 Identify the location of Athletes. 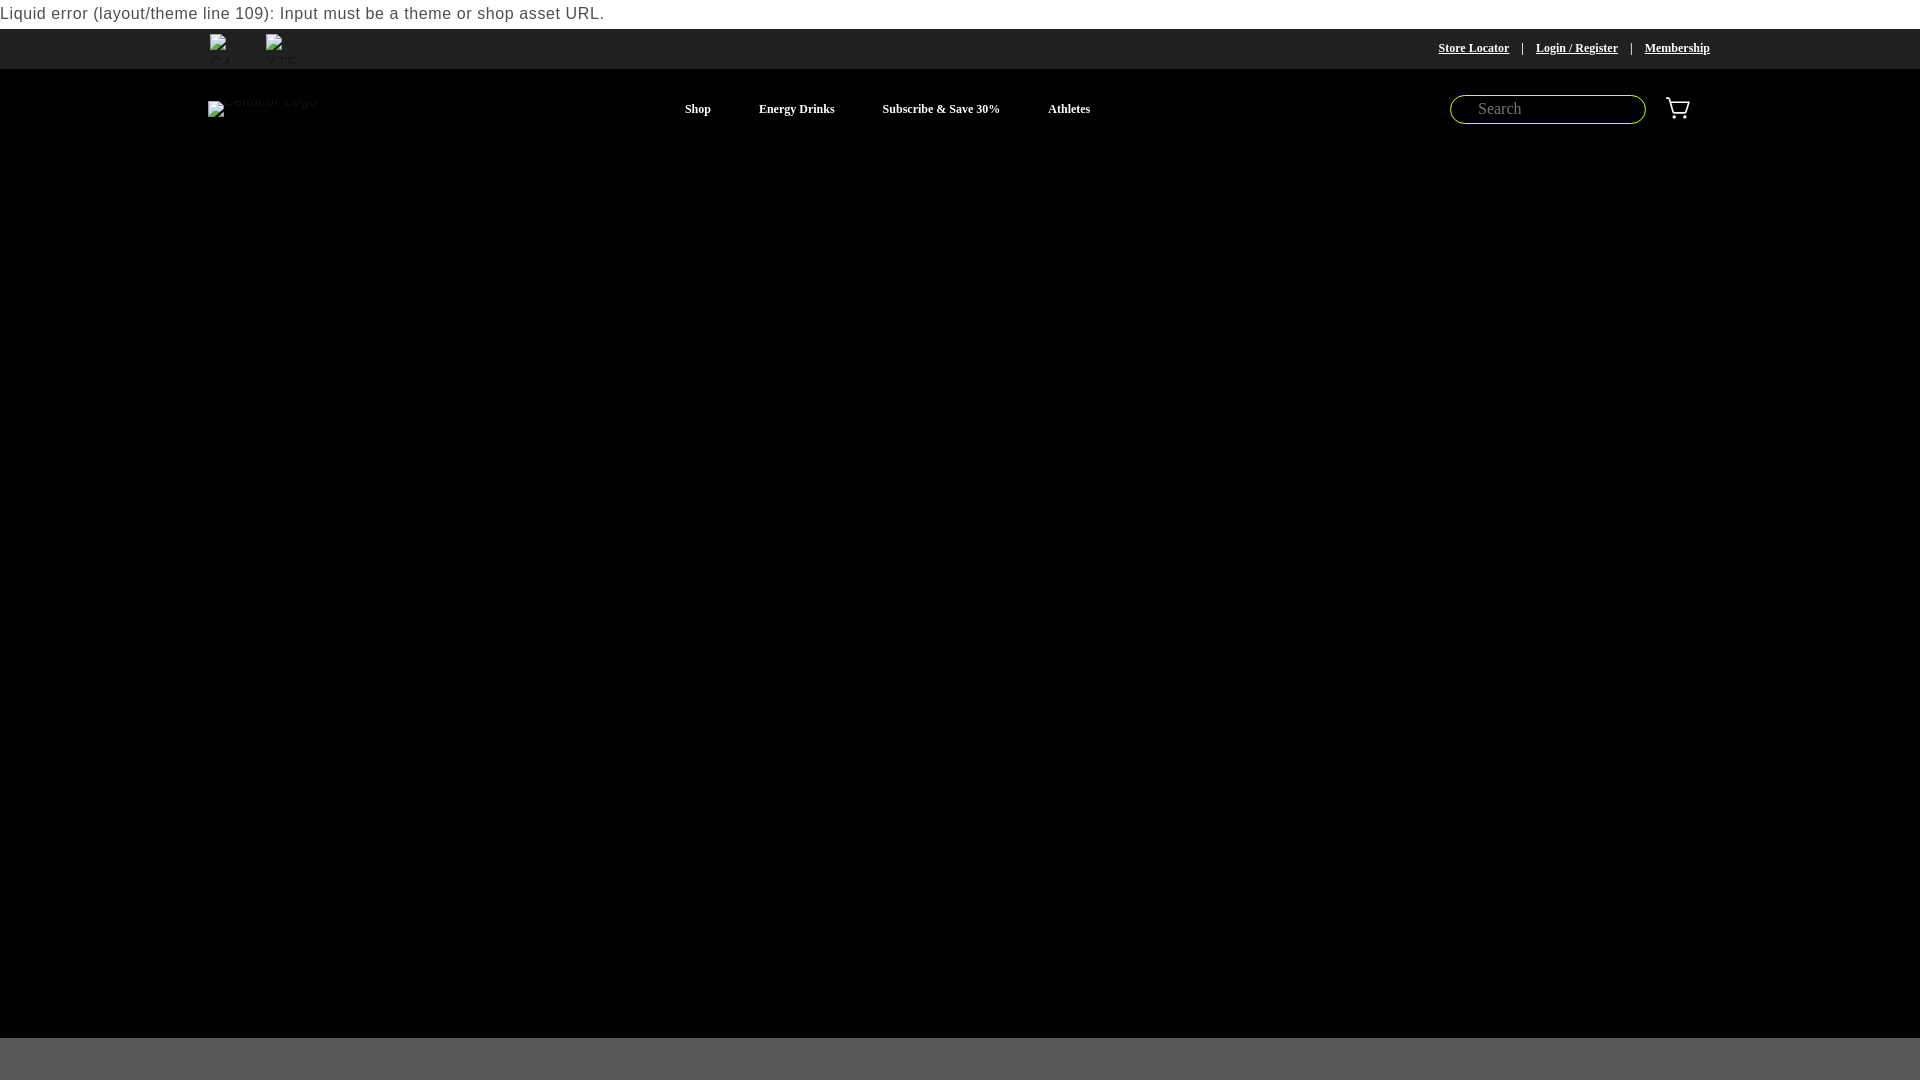
(1068, 110).